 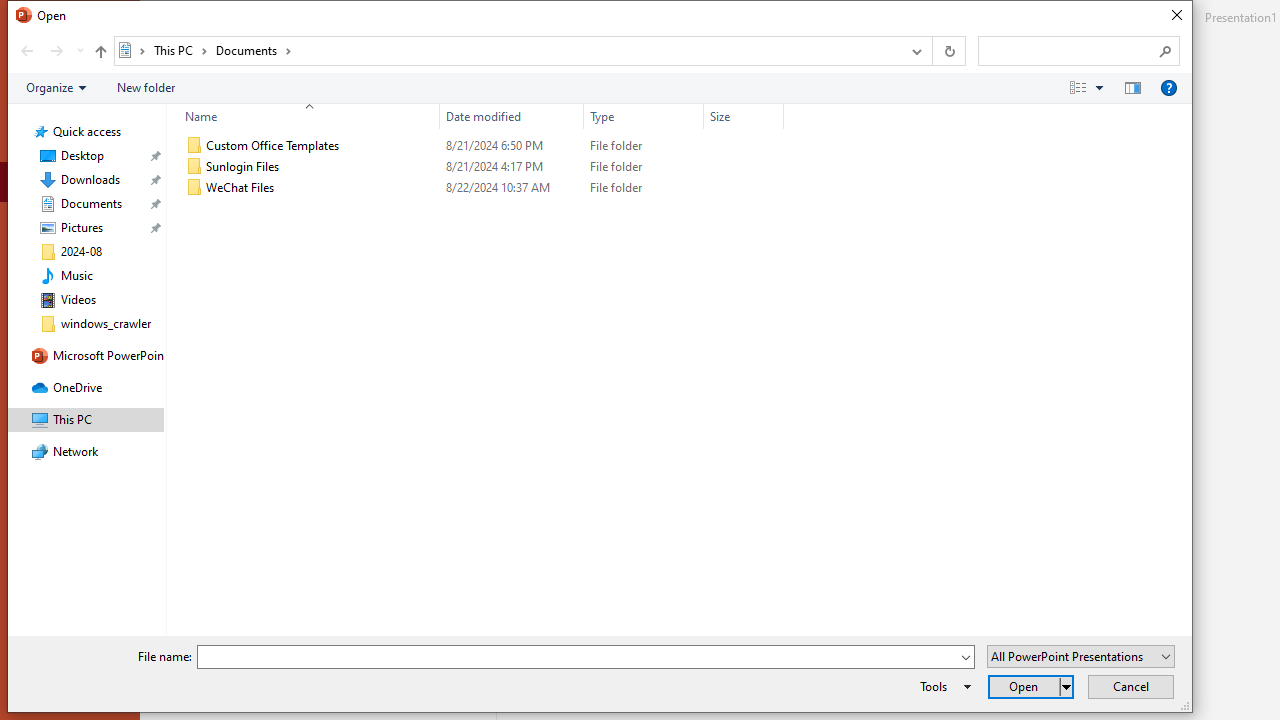 I want to click on This PC, so click(x=180, y=50).